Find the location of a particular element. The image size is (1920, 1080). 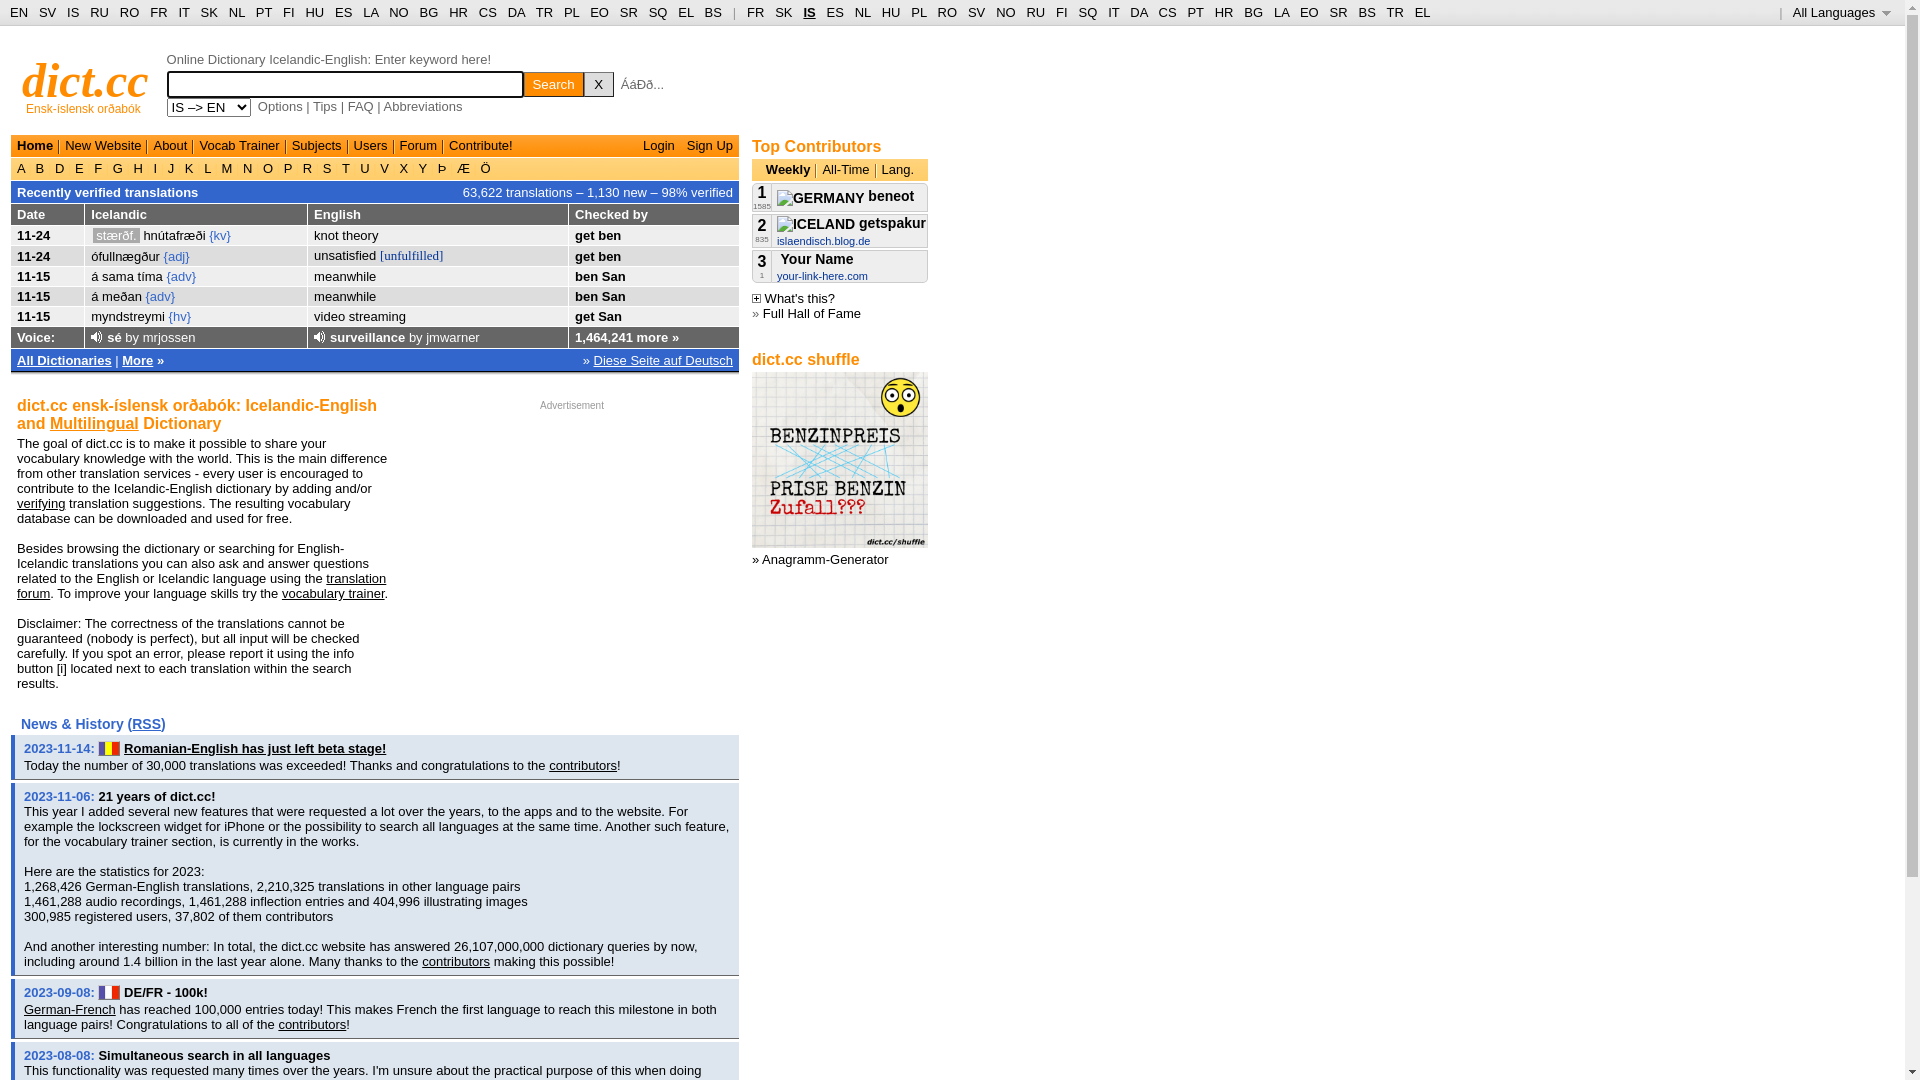

Contribute! is located at coordinates (481, 146).